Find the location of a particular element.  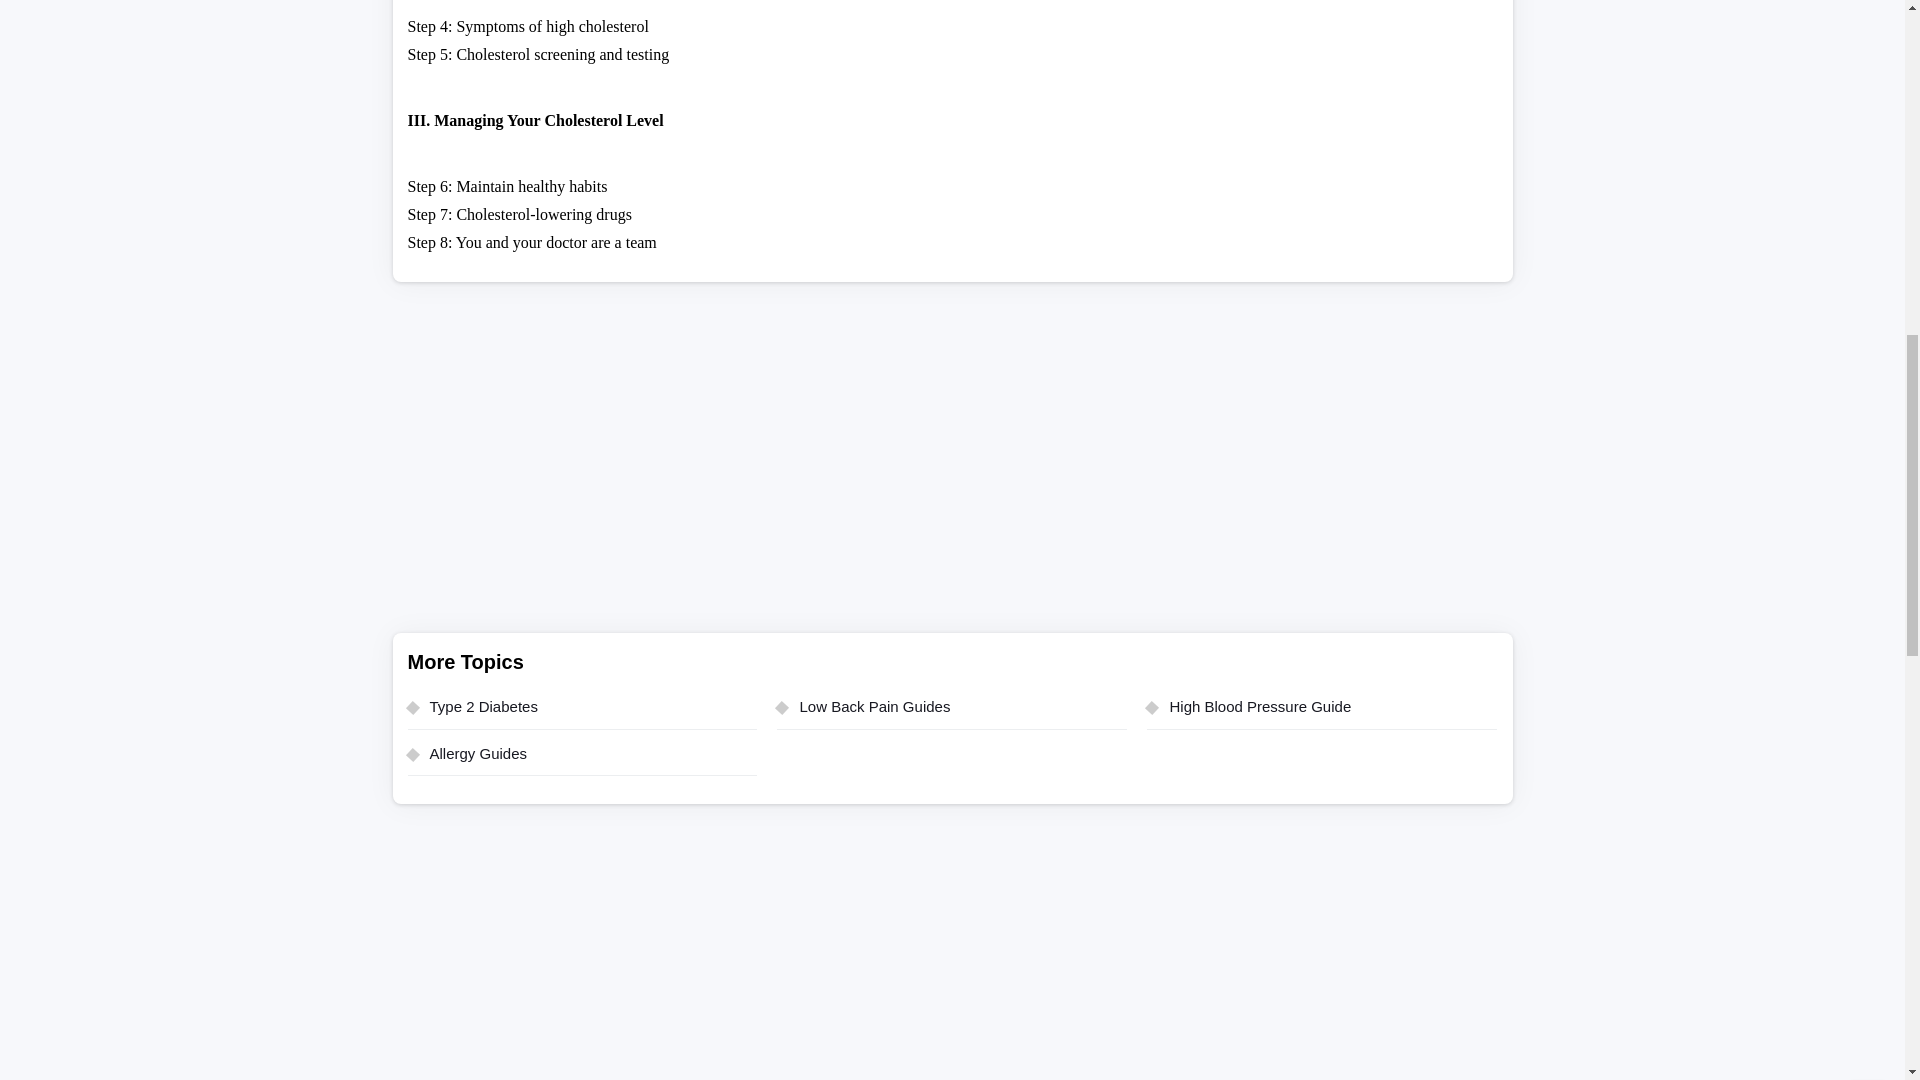

High Blood Pressure Guide is located at coordinates (1322, 712).